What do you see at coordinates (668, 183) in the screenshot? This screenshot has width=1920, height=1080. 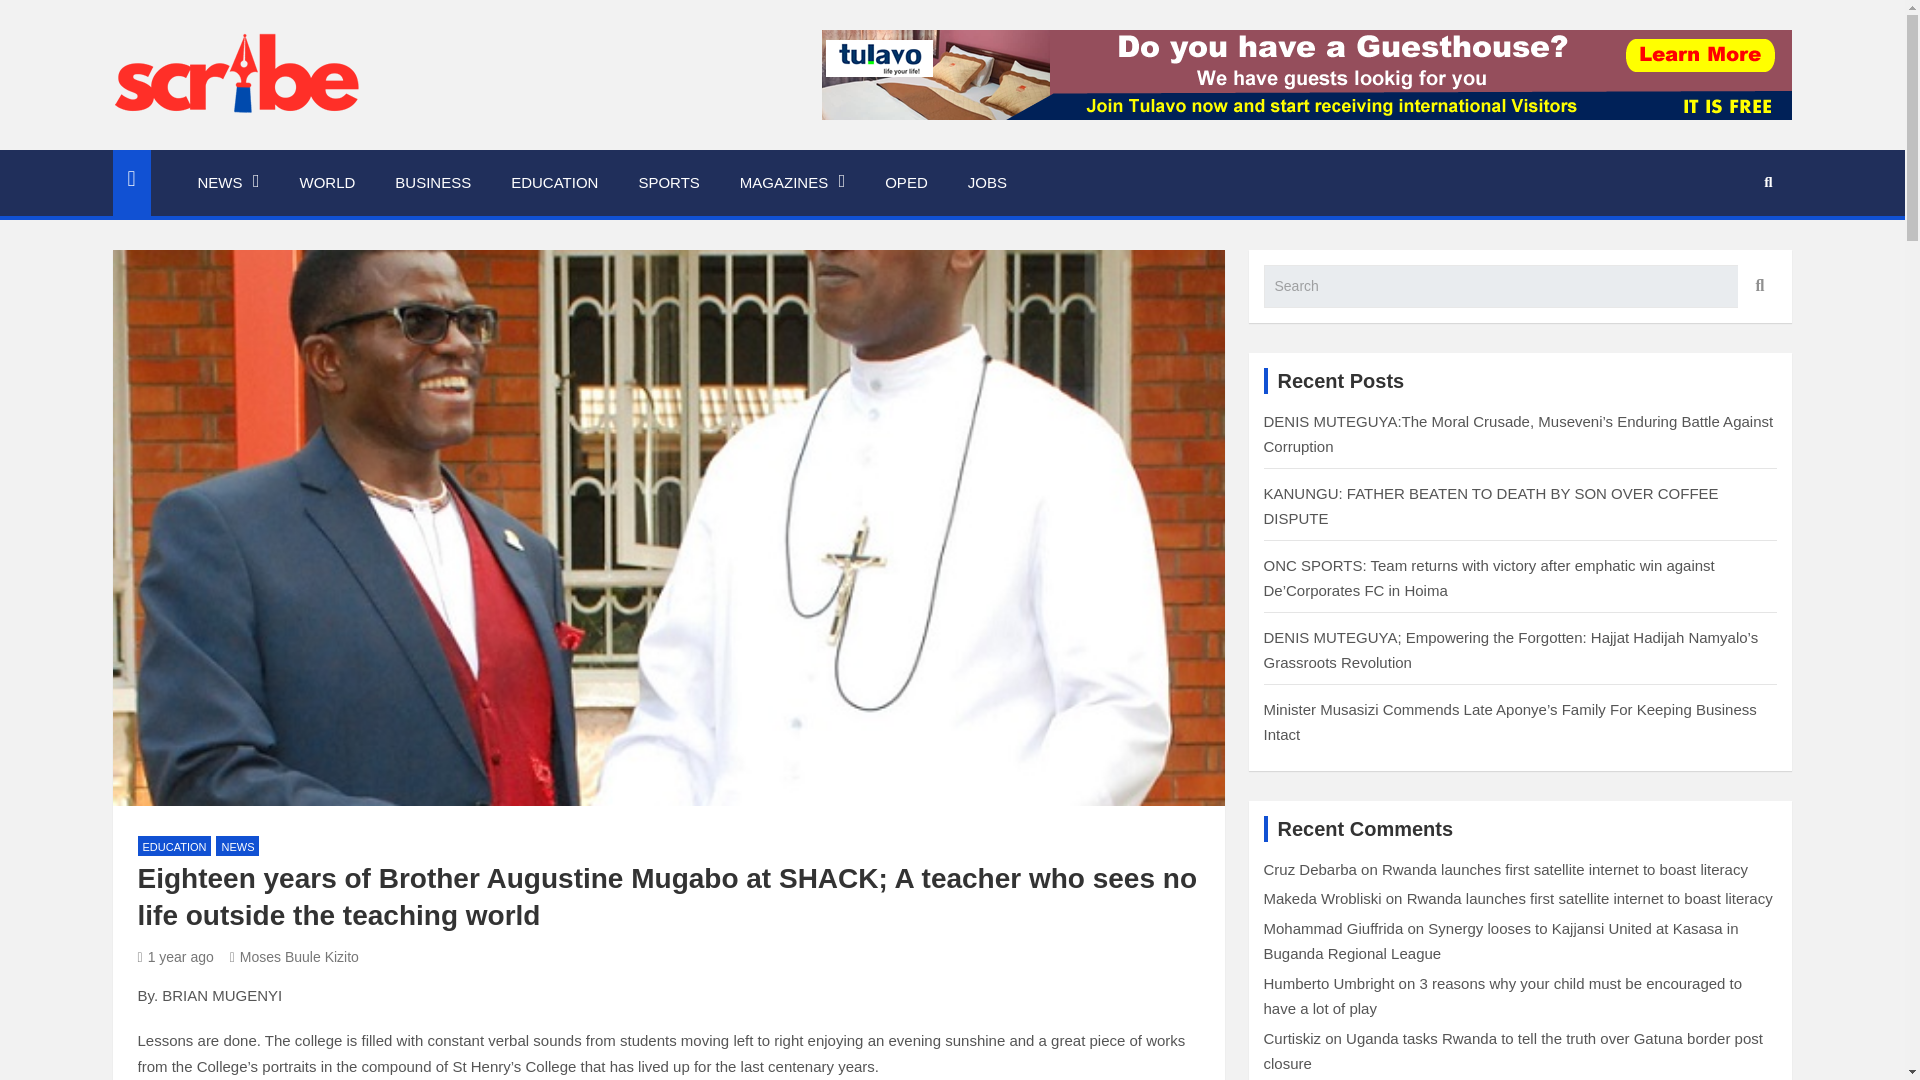 I see `SPORTS` at bounding box center [668, 183].